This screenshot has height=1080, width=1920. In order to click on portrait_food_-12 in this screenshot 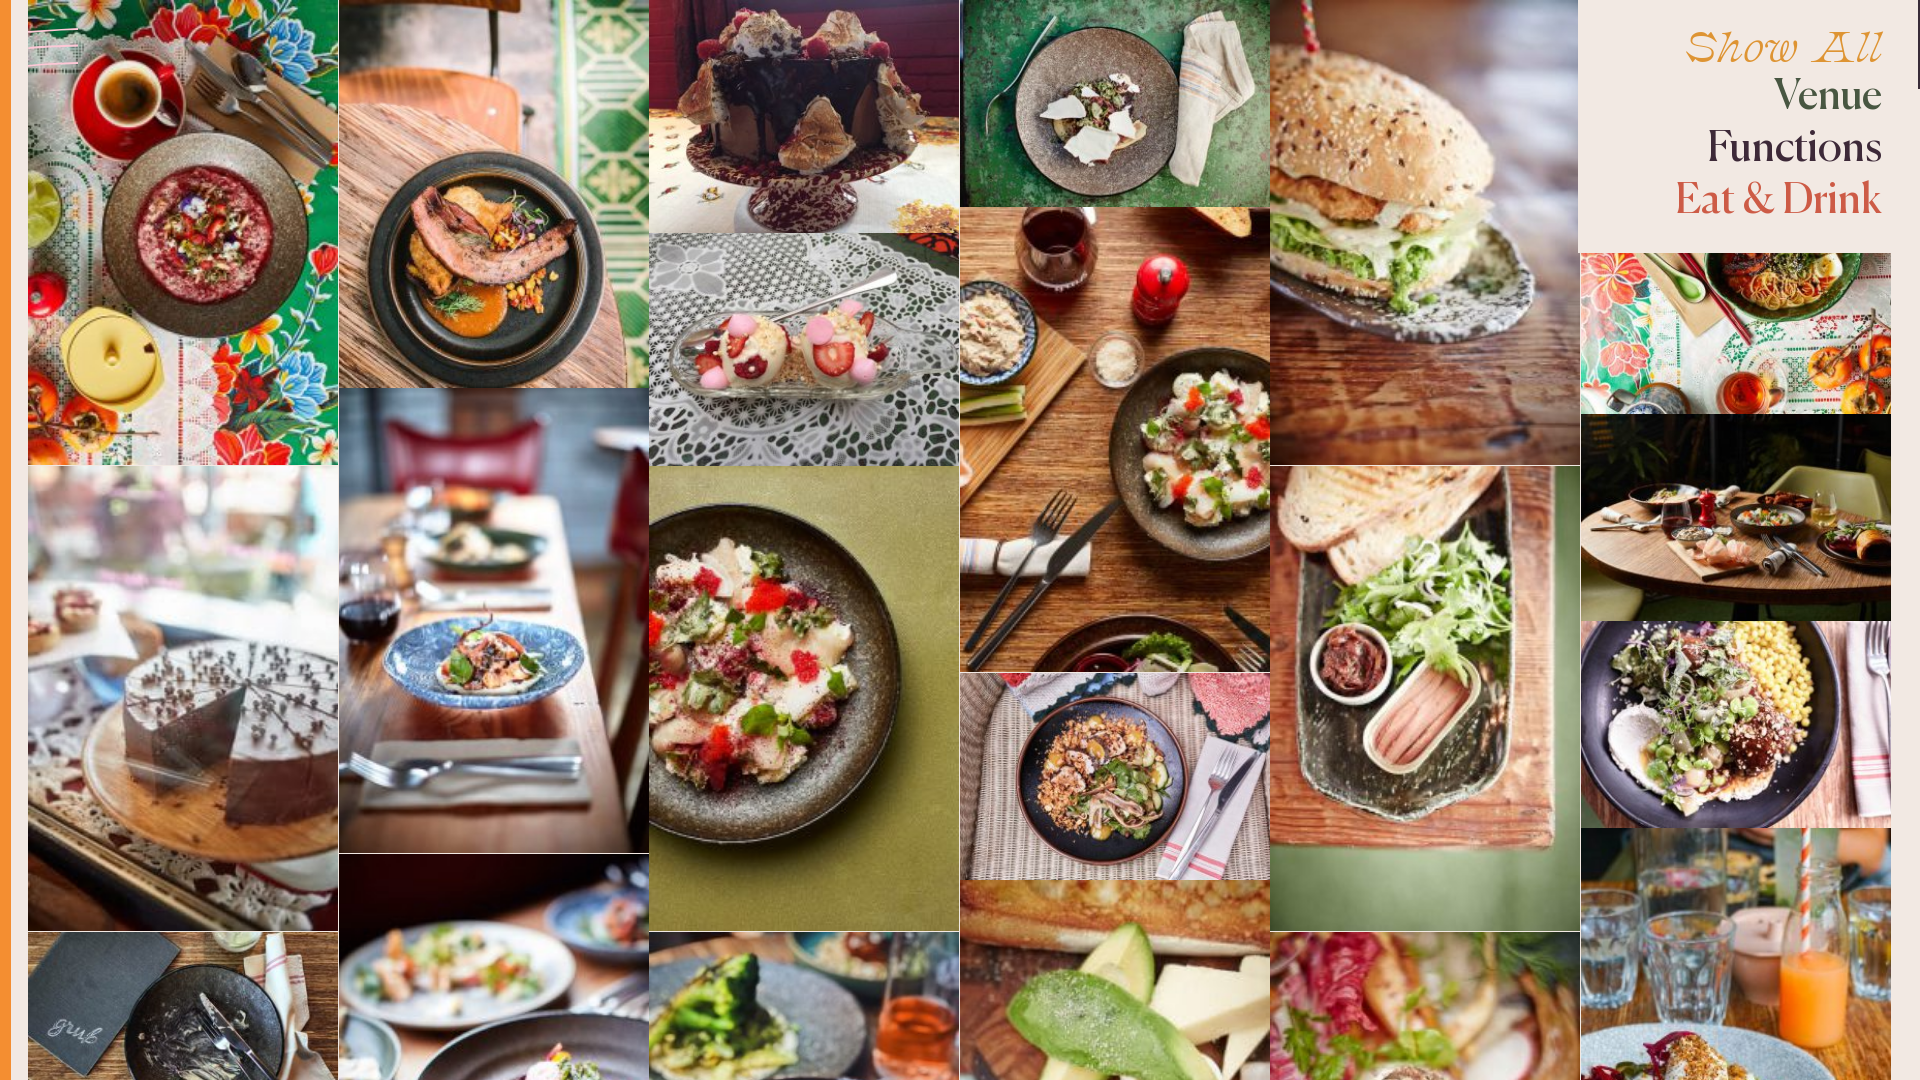, I will do `click(1425, 232)`.